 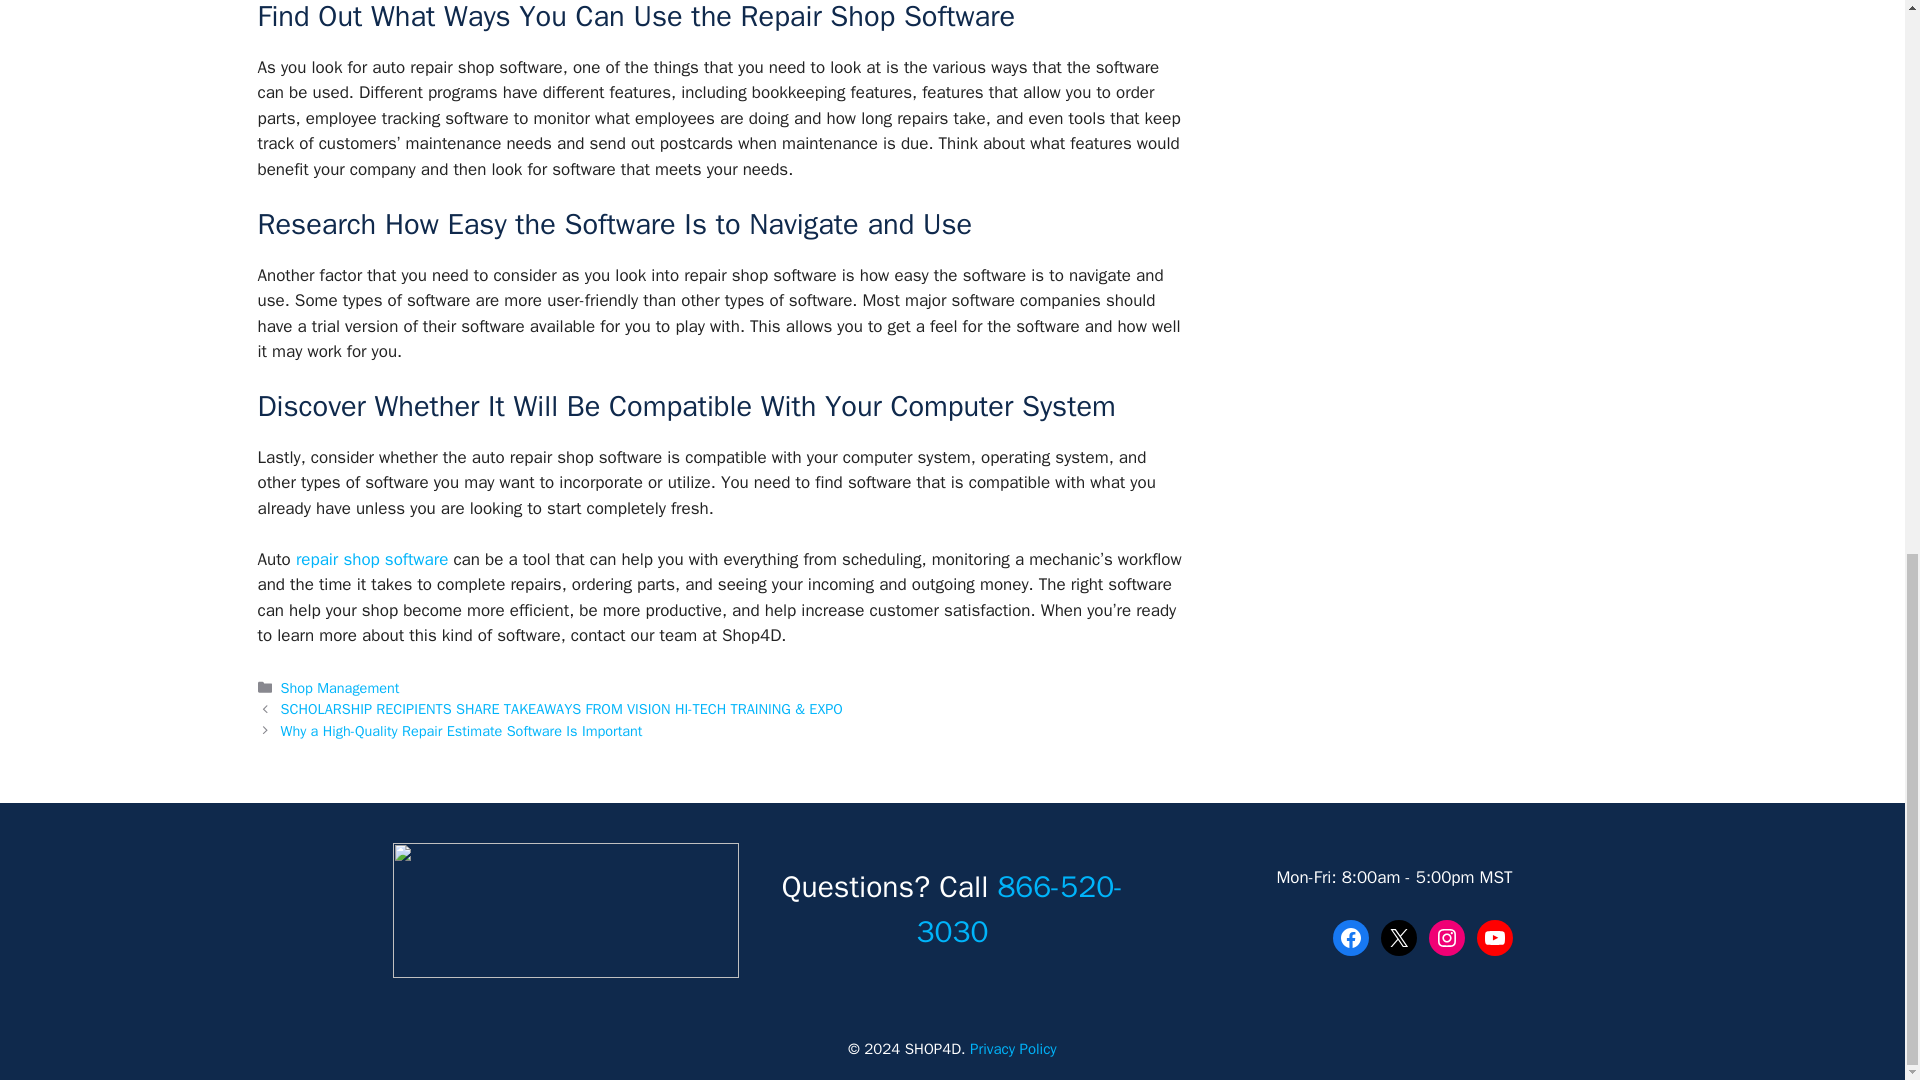 What do you see at coordinates (1020, 910) in the screenshot?
I see `866-520-3030` at bounding box center [1020, 910].